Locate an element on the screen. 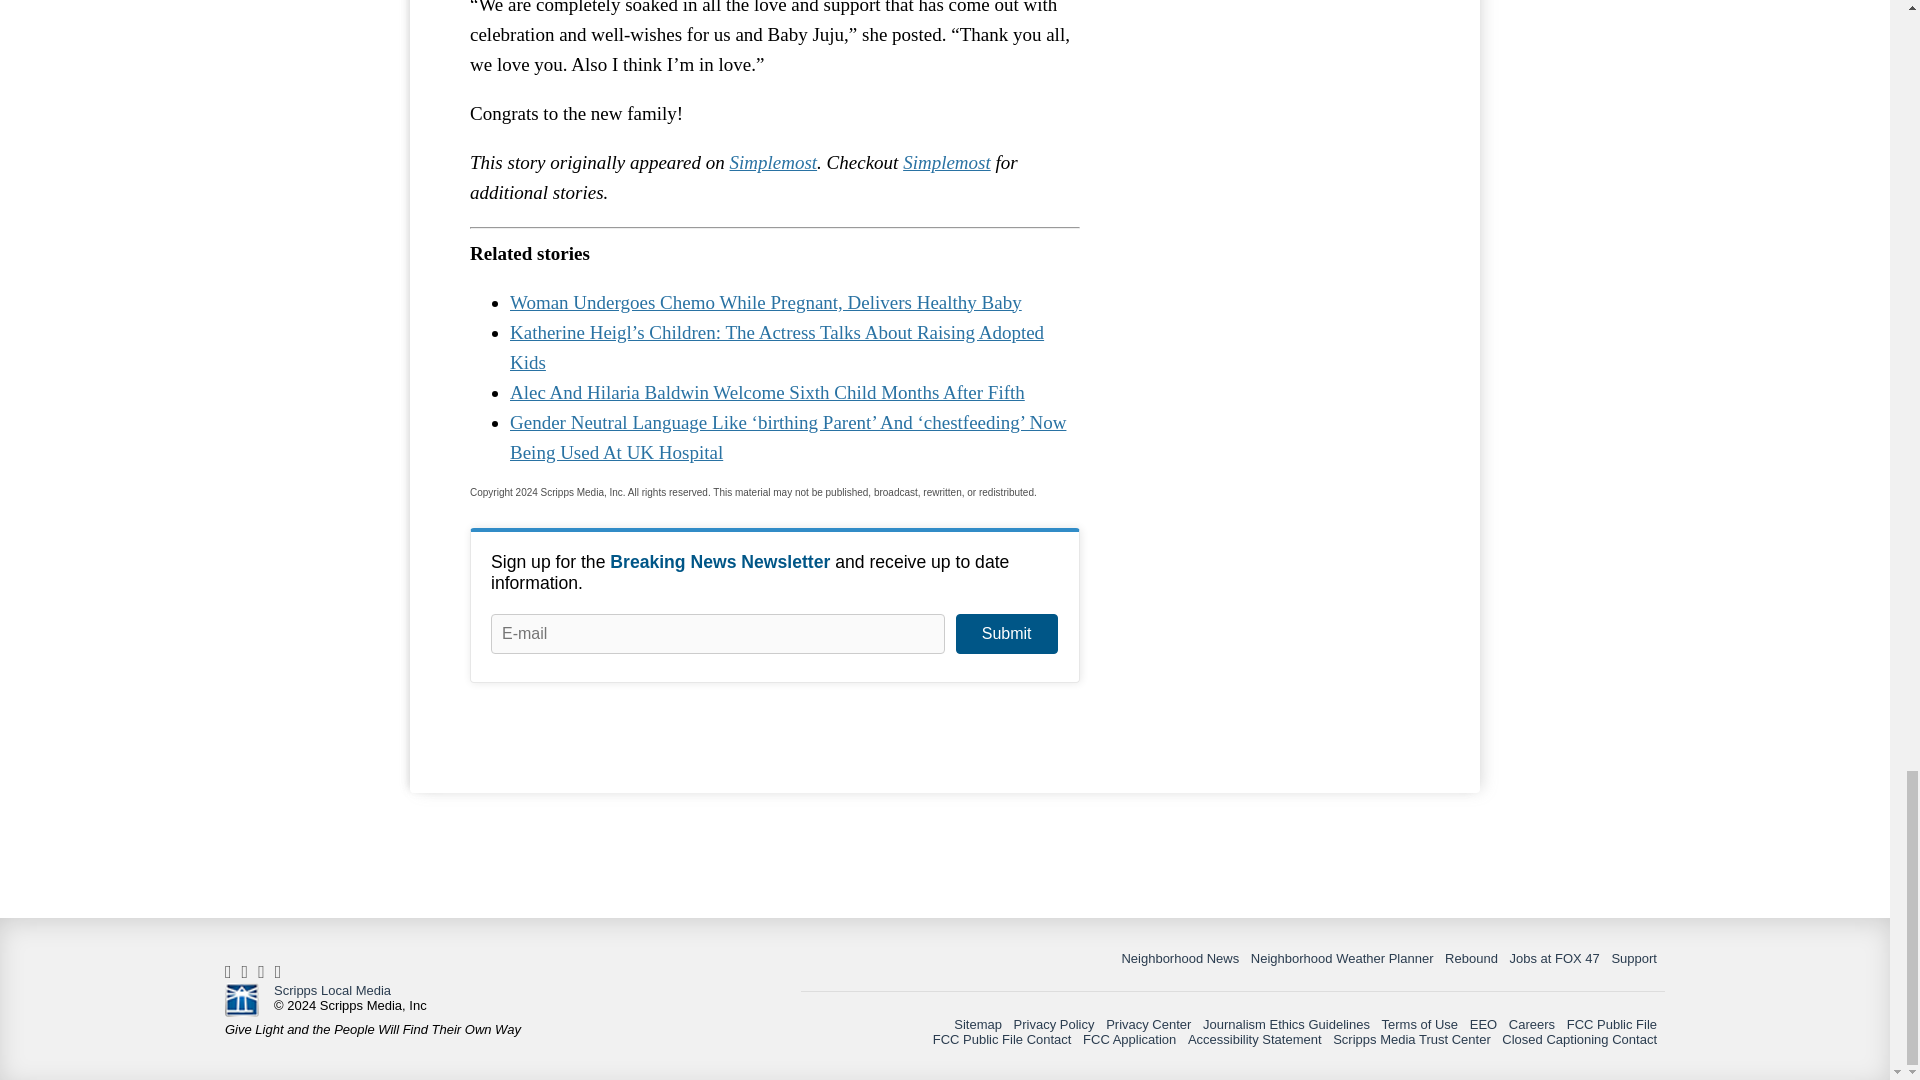 This screenshot has height=1080, width=1920. Submit is located at coordinates (1006, 634).